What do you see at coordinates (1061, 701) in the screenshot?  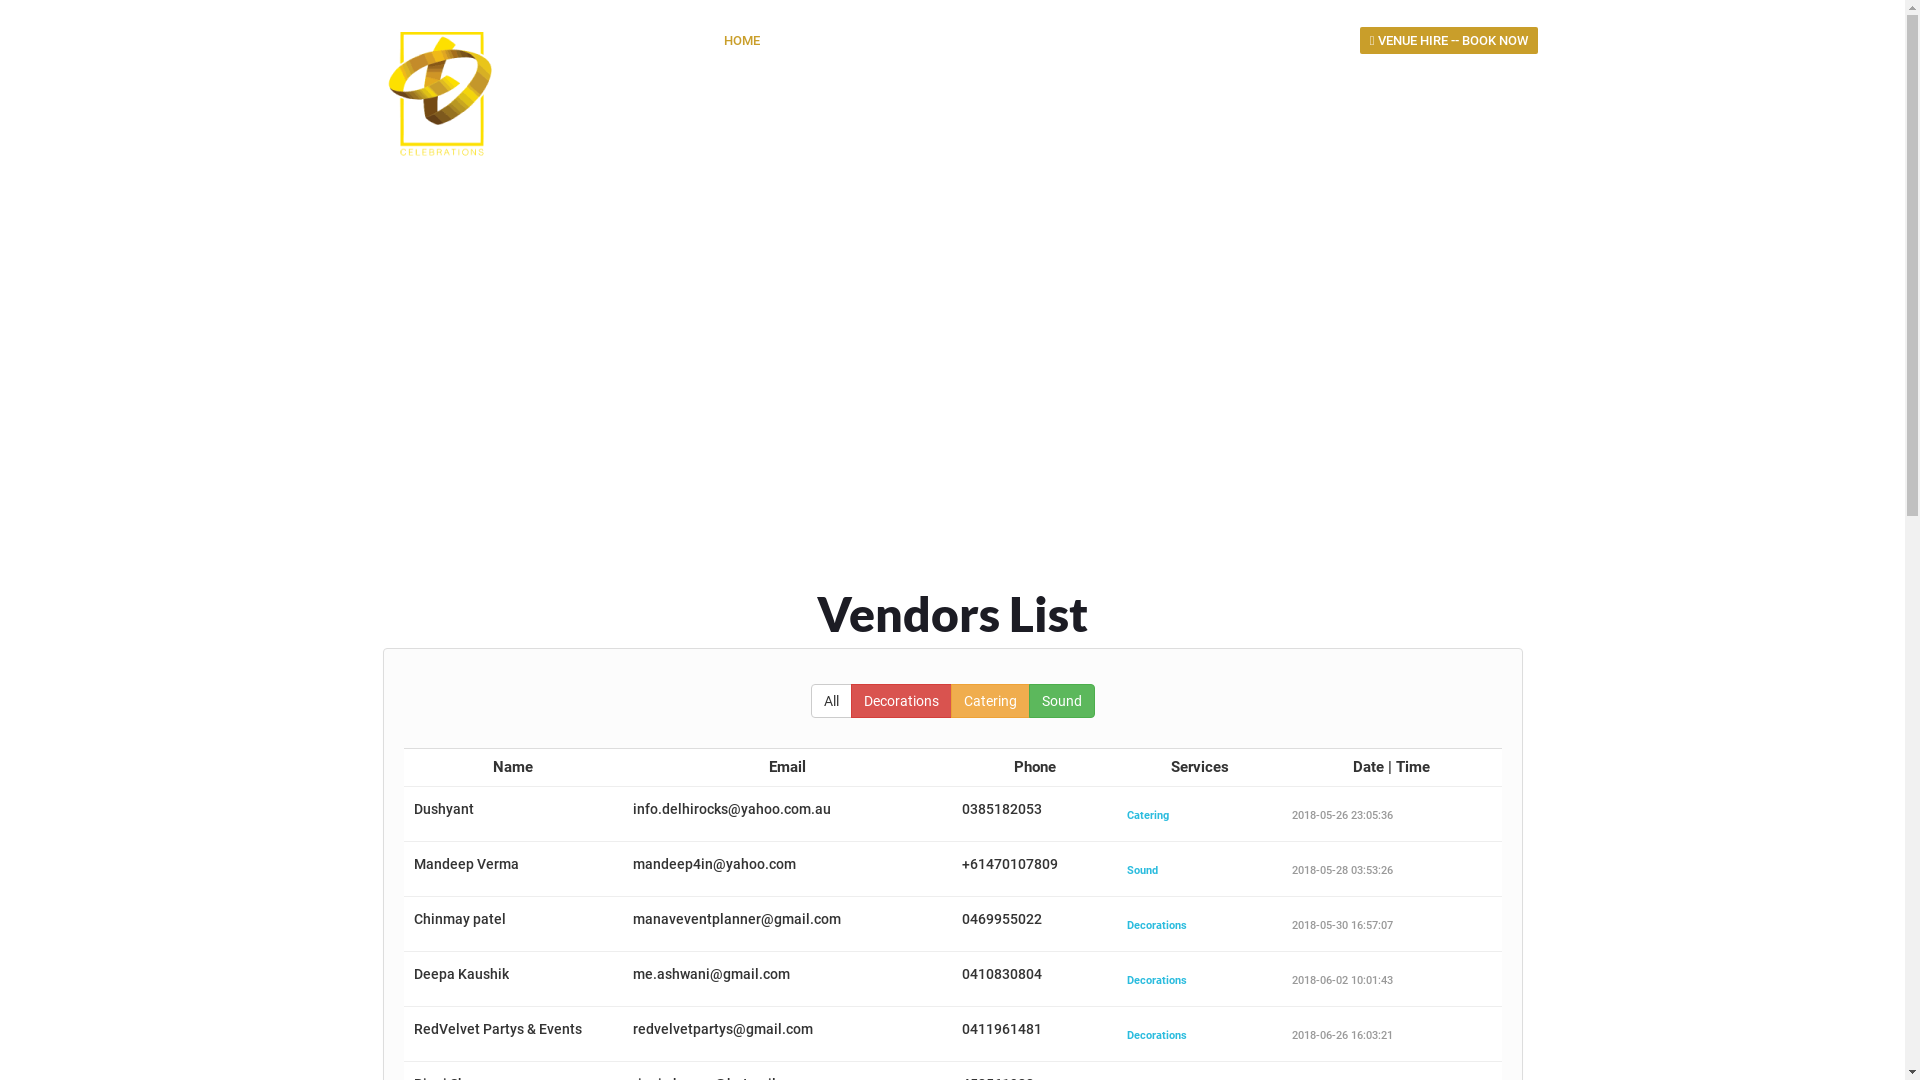 I see `Sound` at bounding box center [1061, 701].